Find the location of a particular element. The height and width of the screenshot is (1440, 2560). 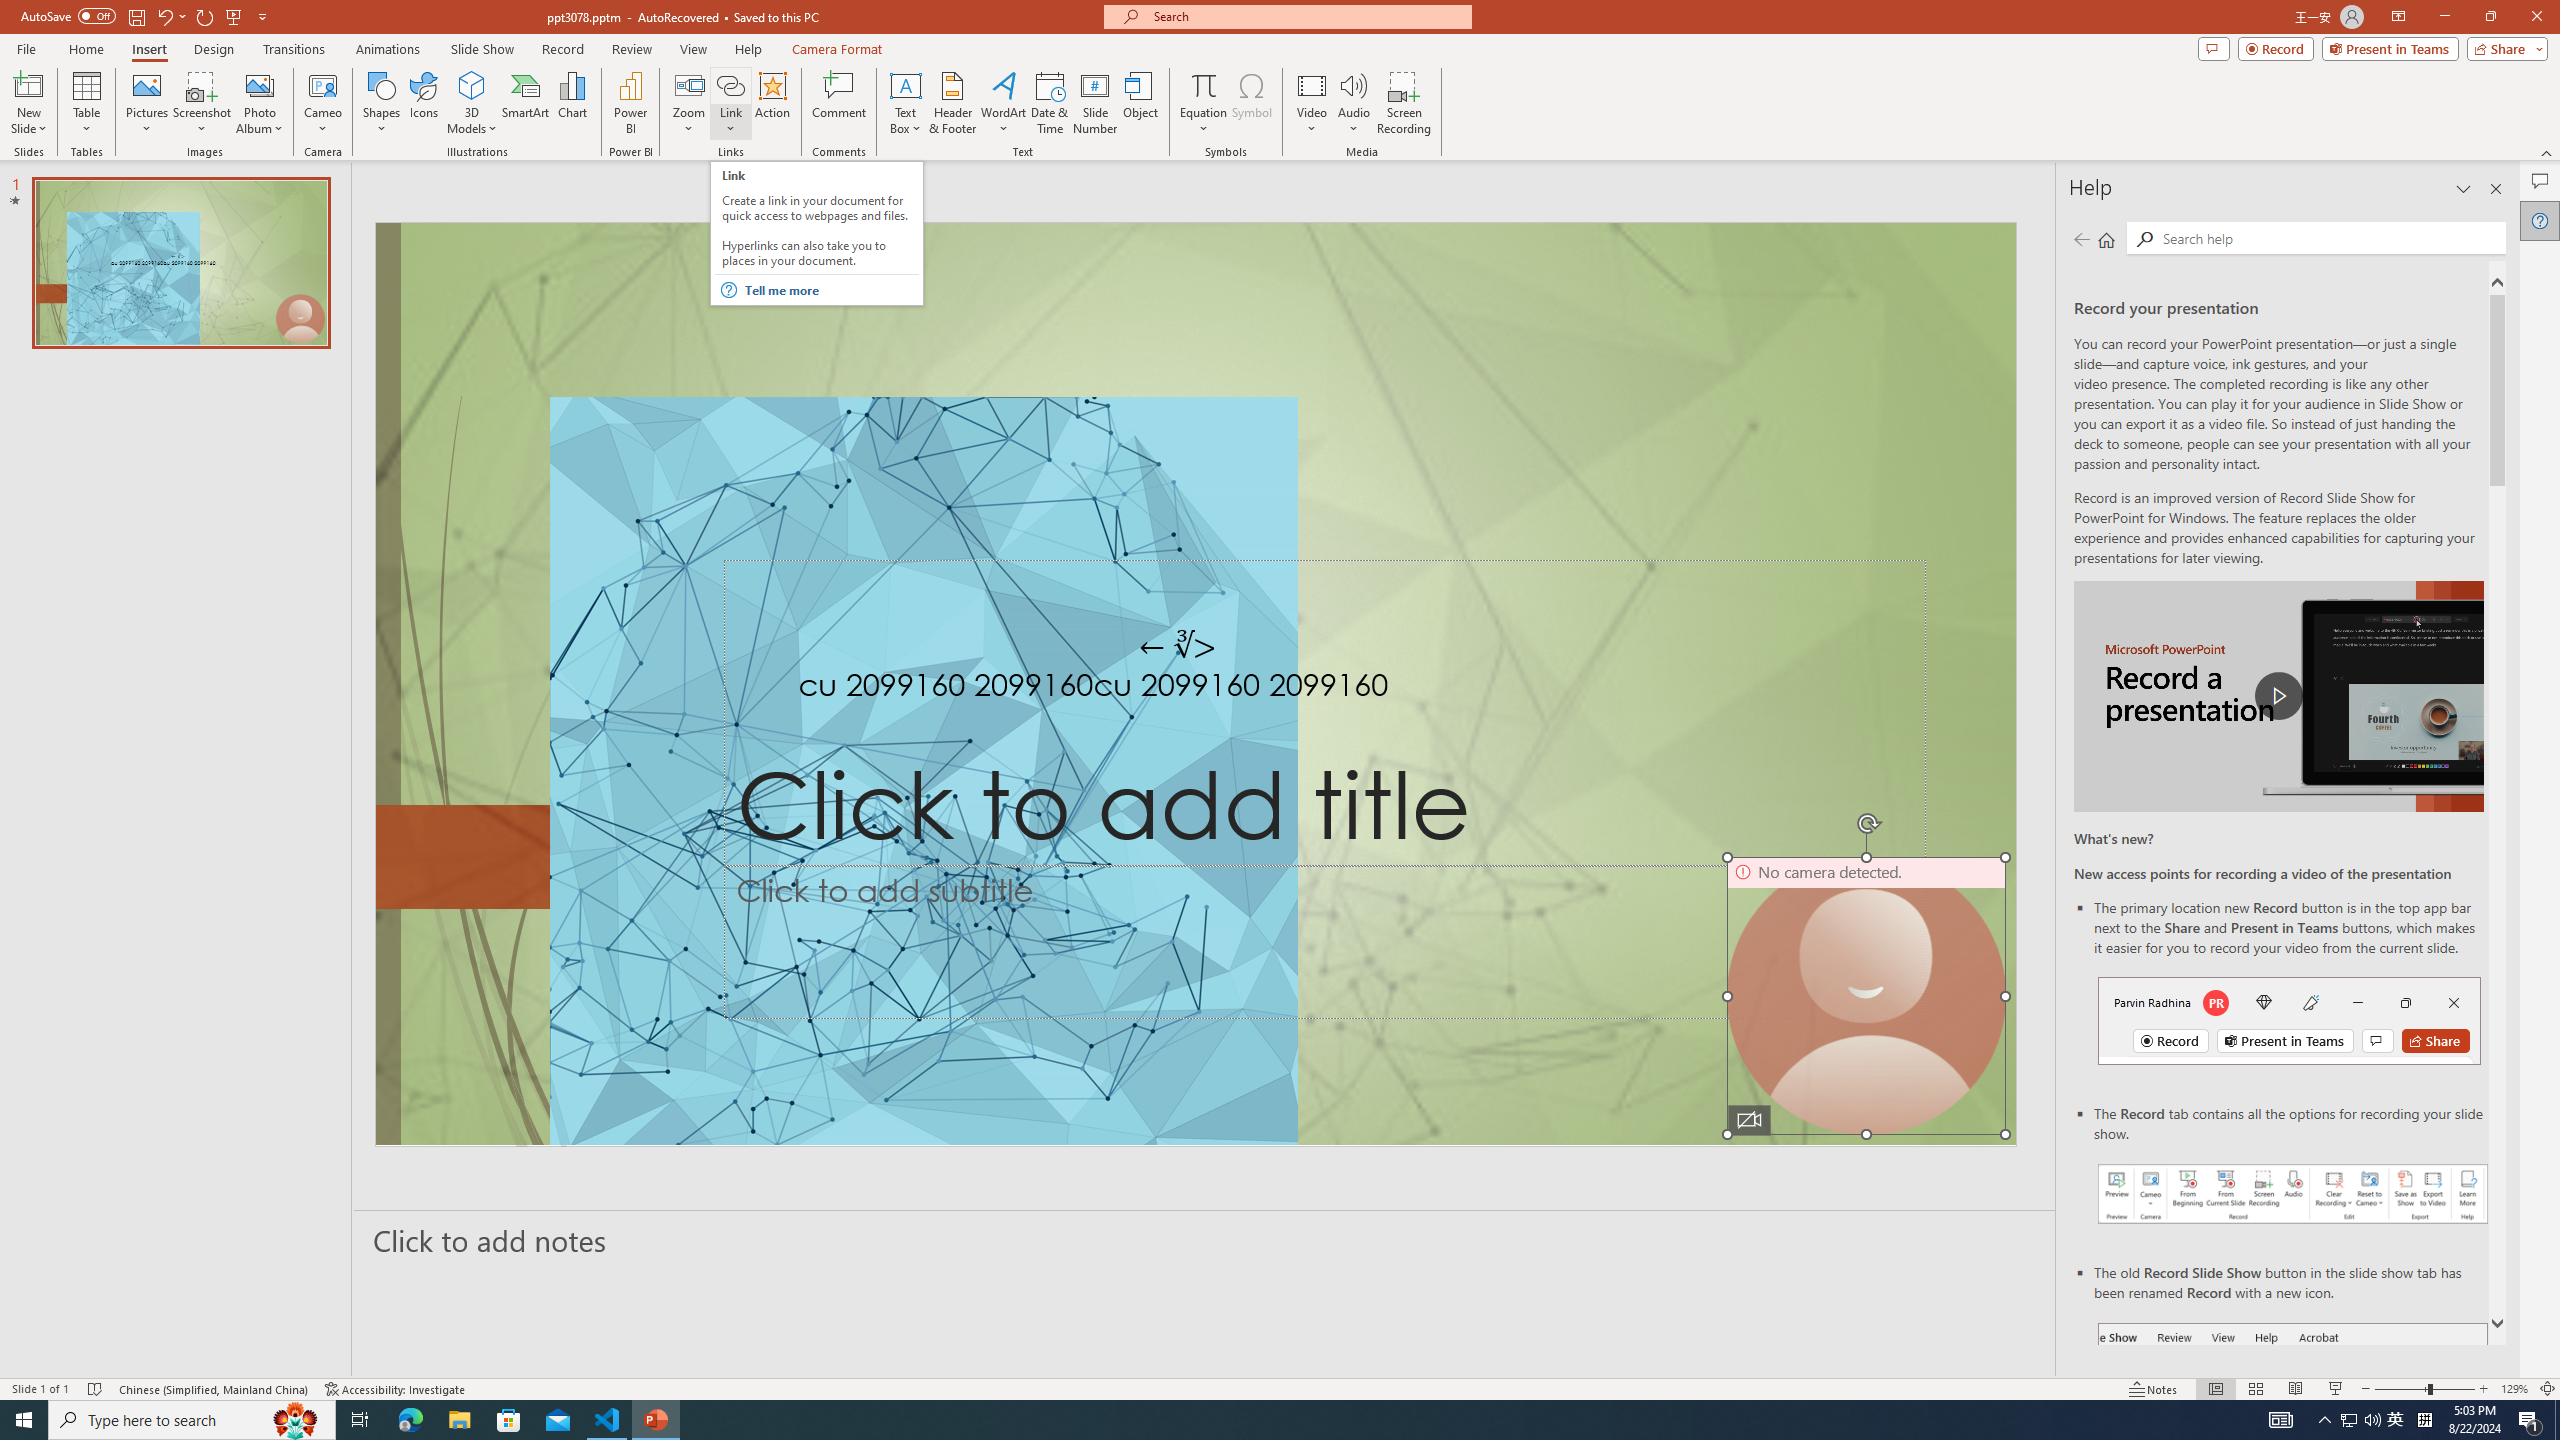

Screenshot is located at coordinates (202, 103).